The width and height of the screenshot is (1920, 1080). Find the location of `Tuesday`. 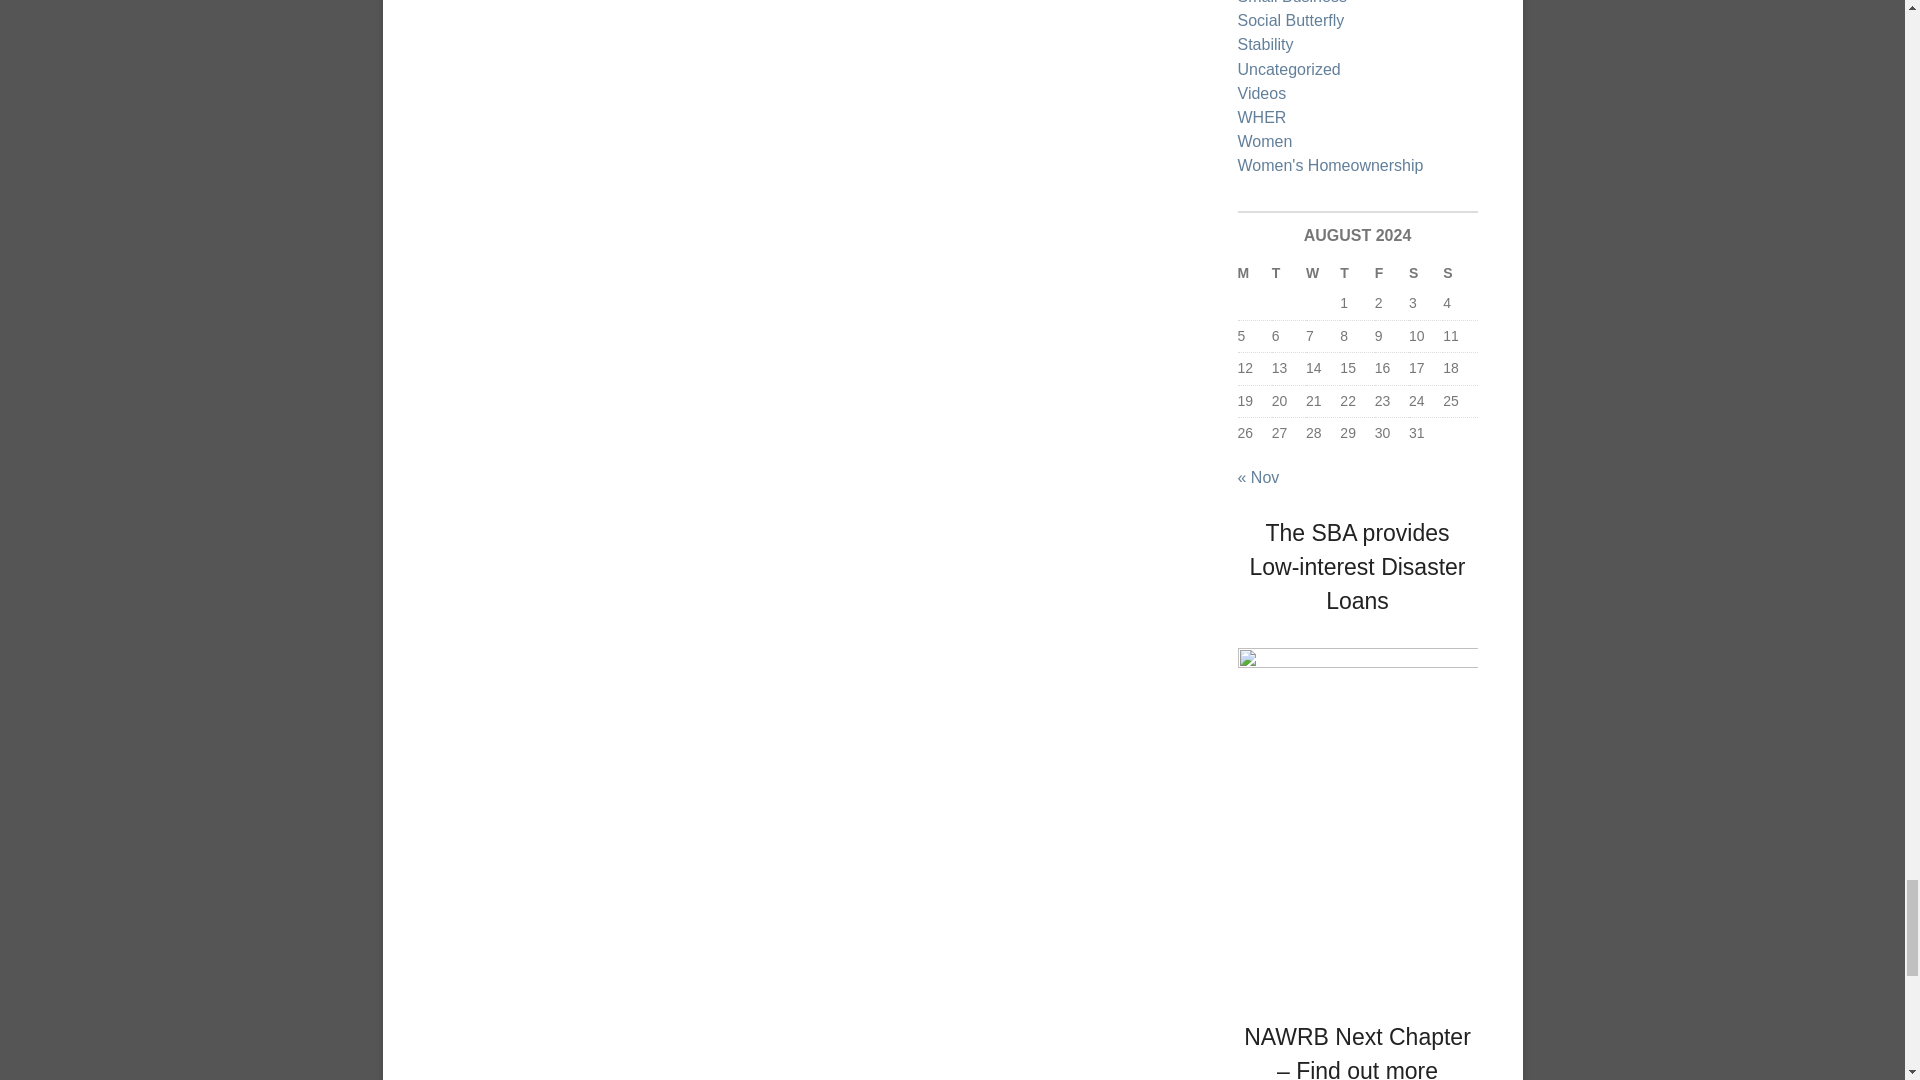

Tuesday is located at coordinates (1288, 274).